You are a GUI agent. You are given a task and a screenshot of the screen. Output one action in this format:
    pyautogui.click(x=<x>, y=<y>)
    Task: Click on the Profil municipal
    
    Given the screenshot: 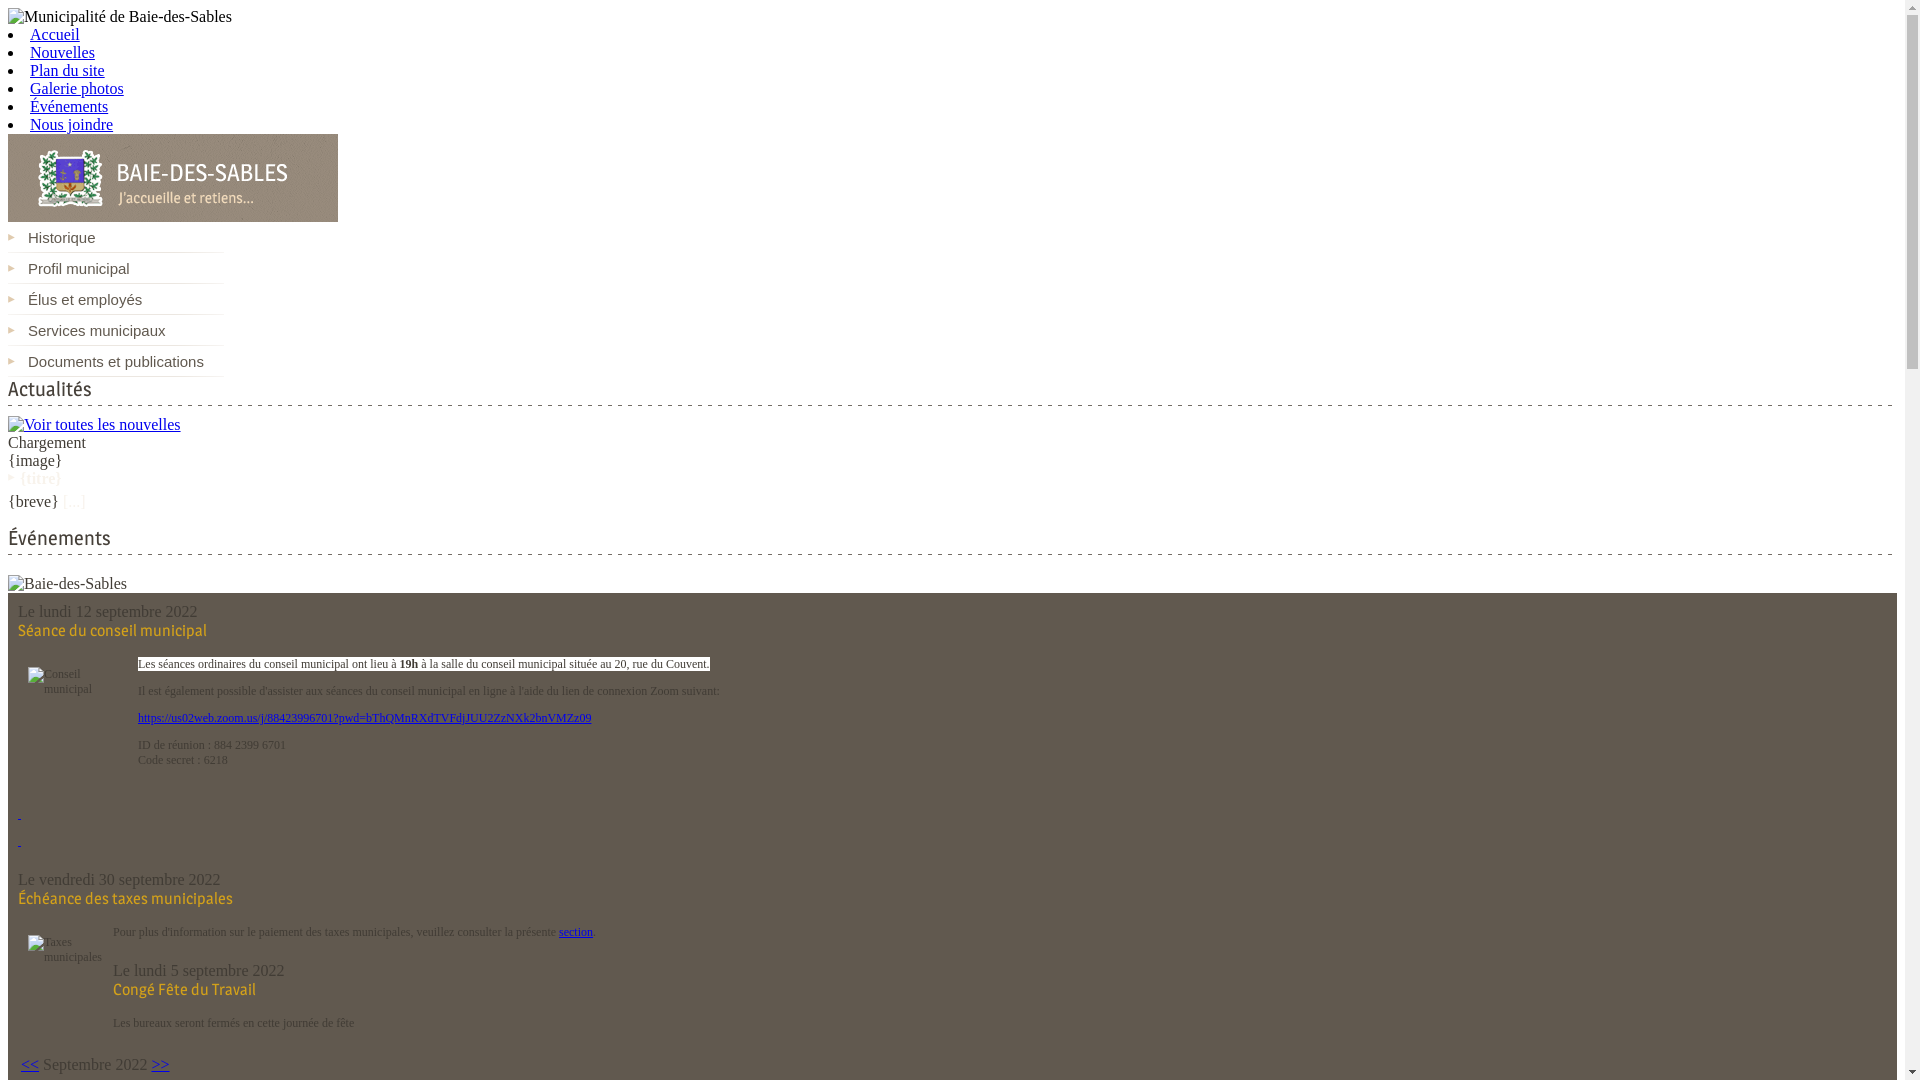 What is the action you would take?
    pyautogui.click(x=116, y=268)
    